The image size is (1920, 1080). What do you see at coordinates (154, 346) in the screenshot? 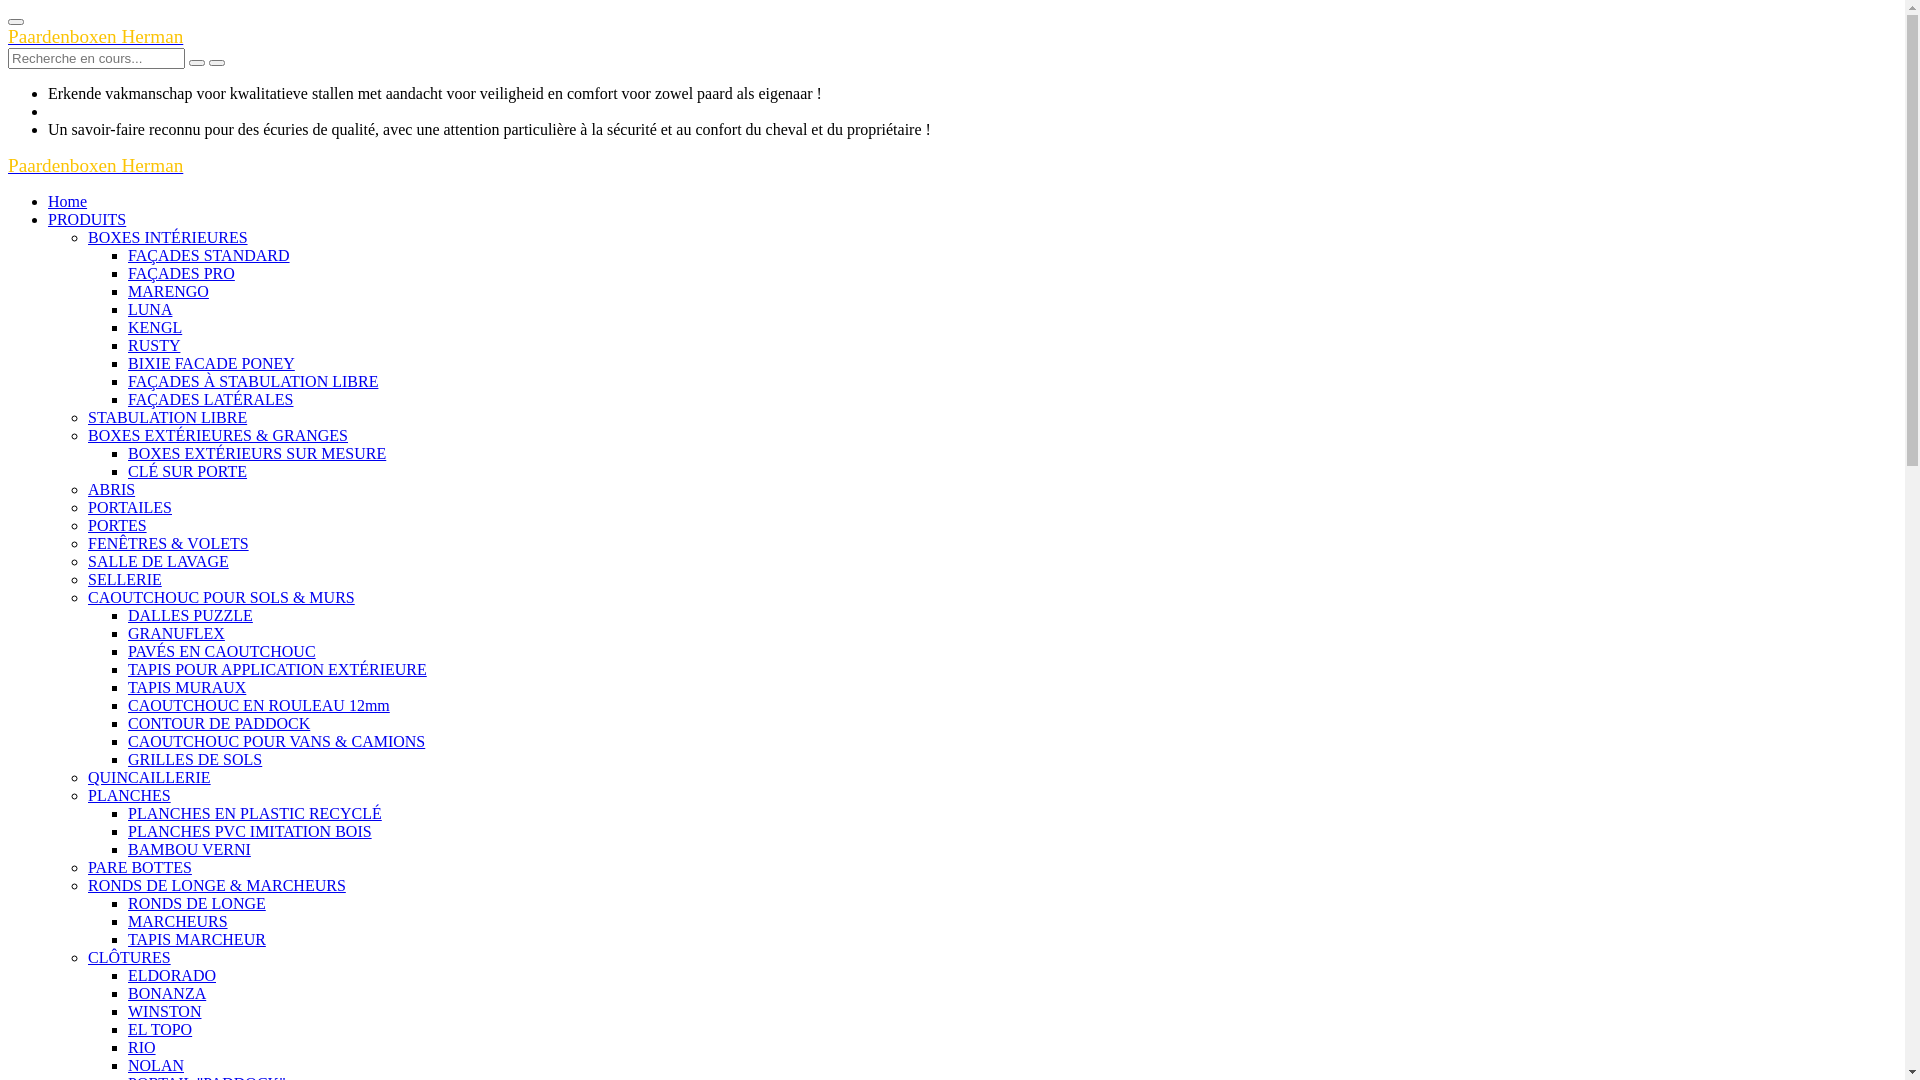
I see `RUSTY` at bounding box center [154, 346].